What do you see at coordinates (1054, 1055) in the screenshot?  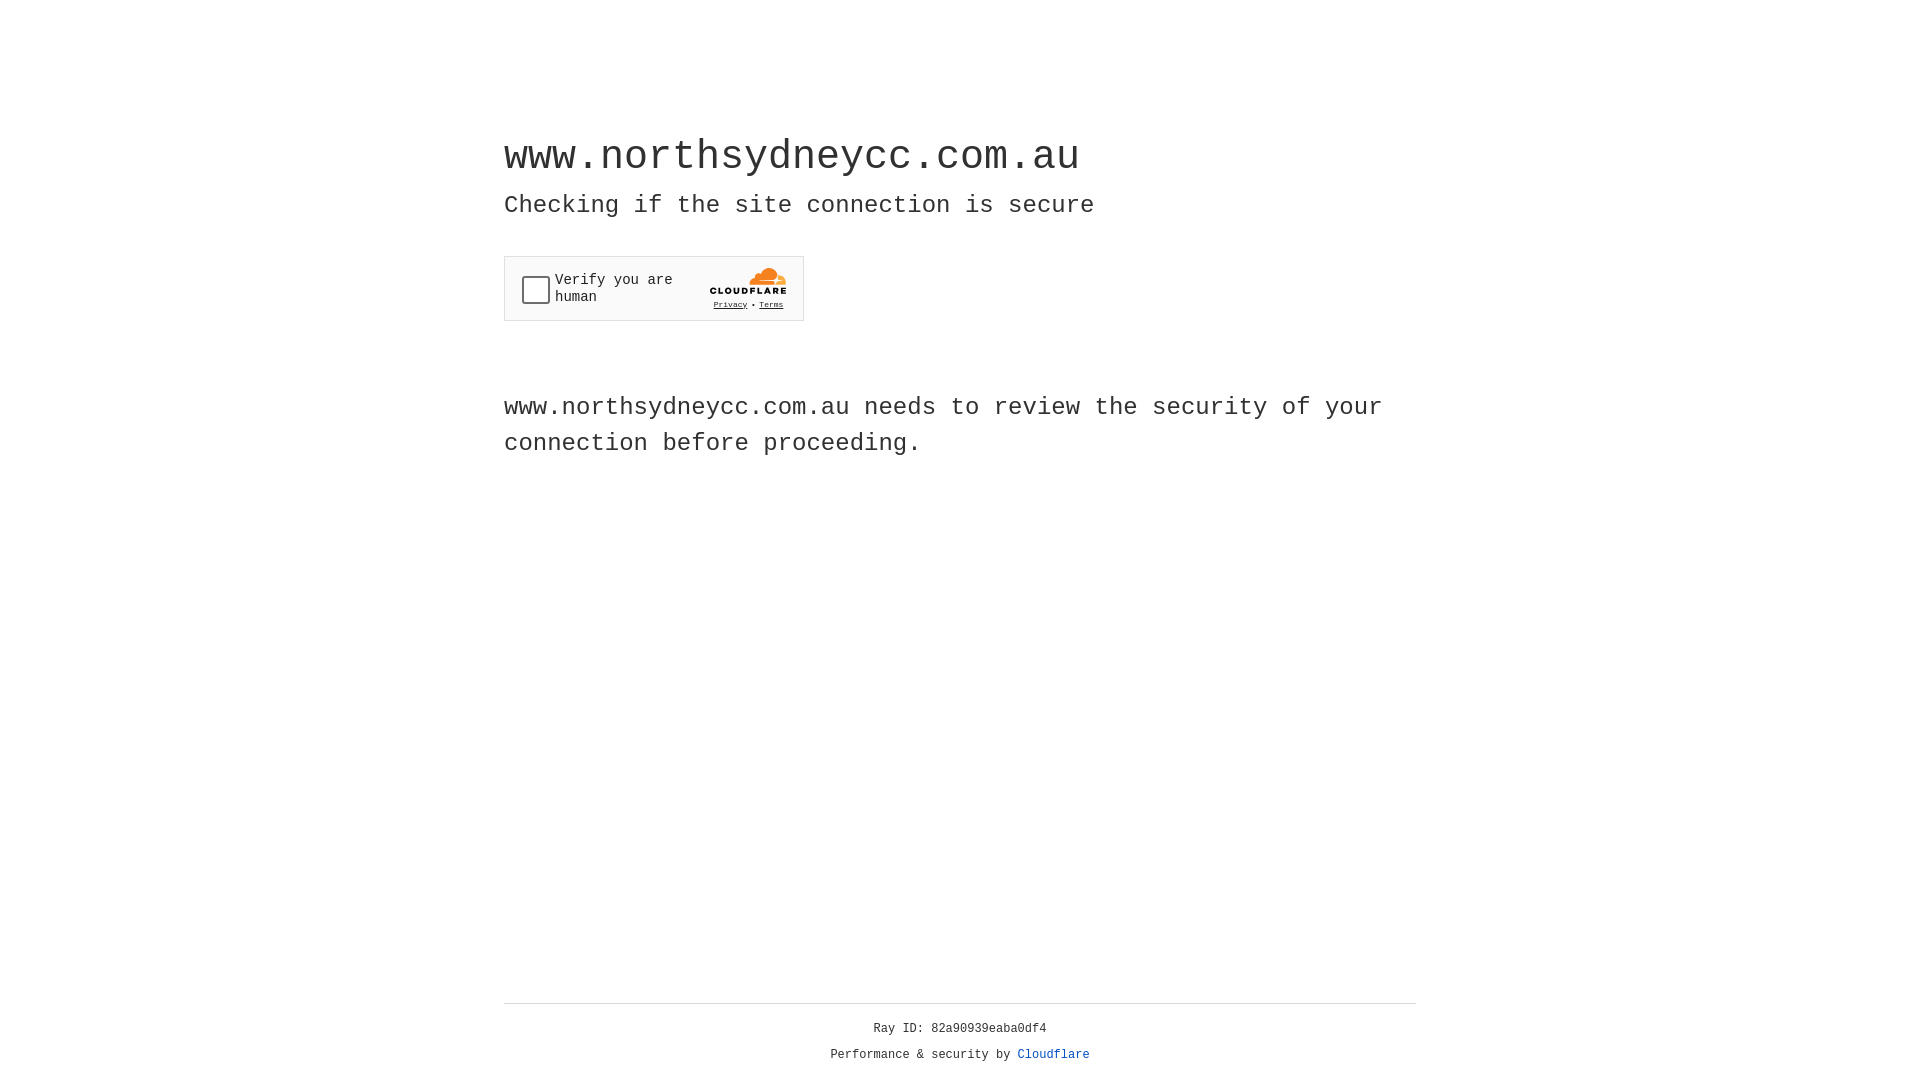 I see `Cloudflare` at bounding box center [1054, 1055].